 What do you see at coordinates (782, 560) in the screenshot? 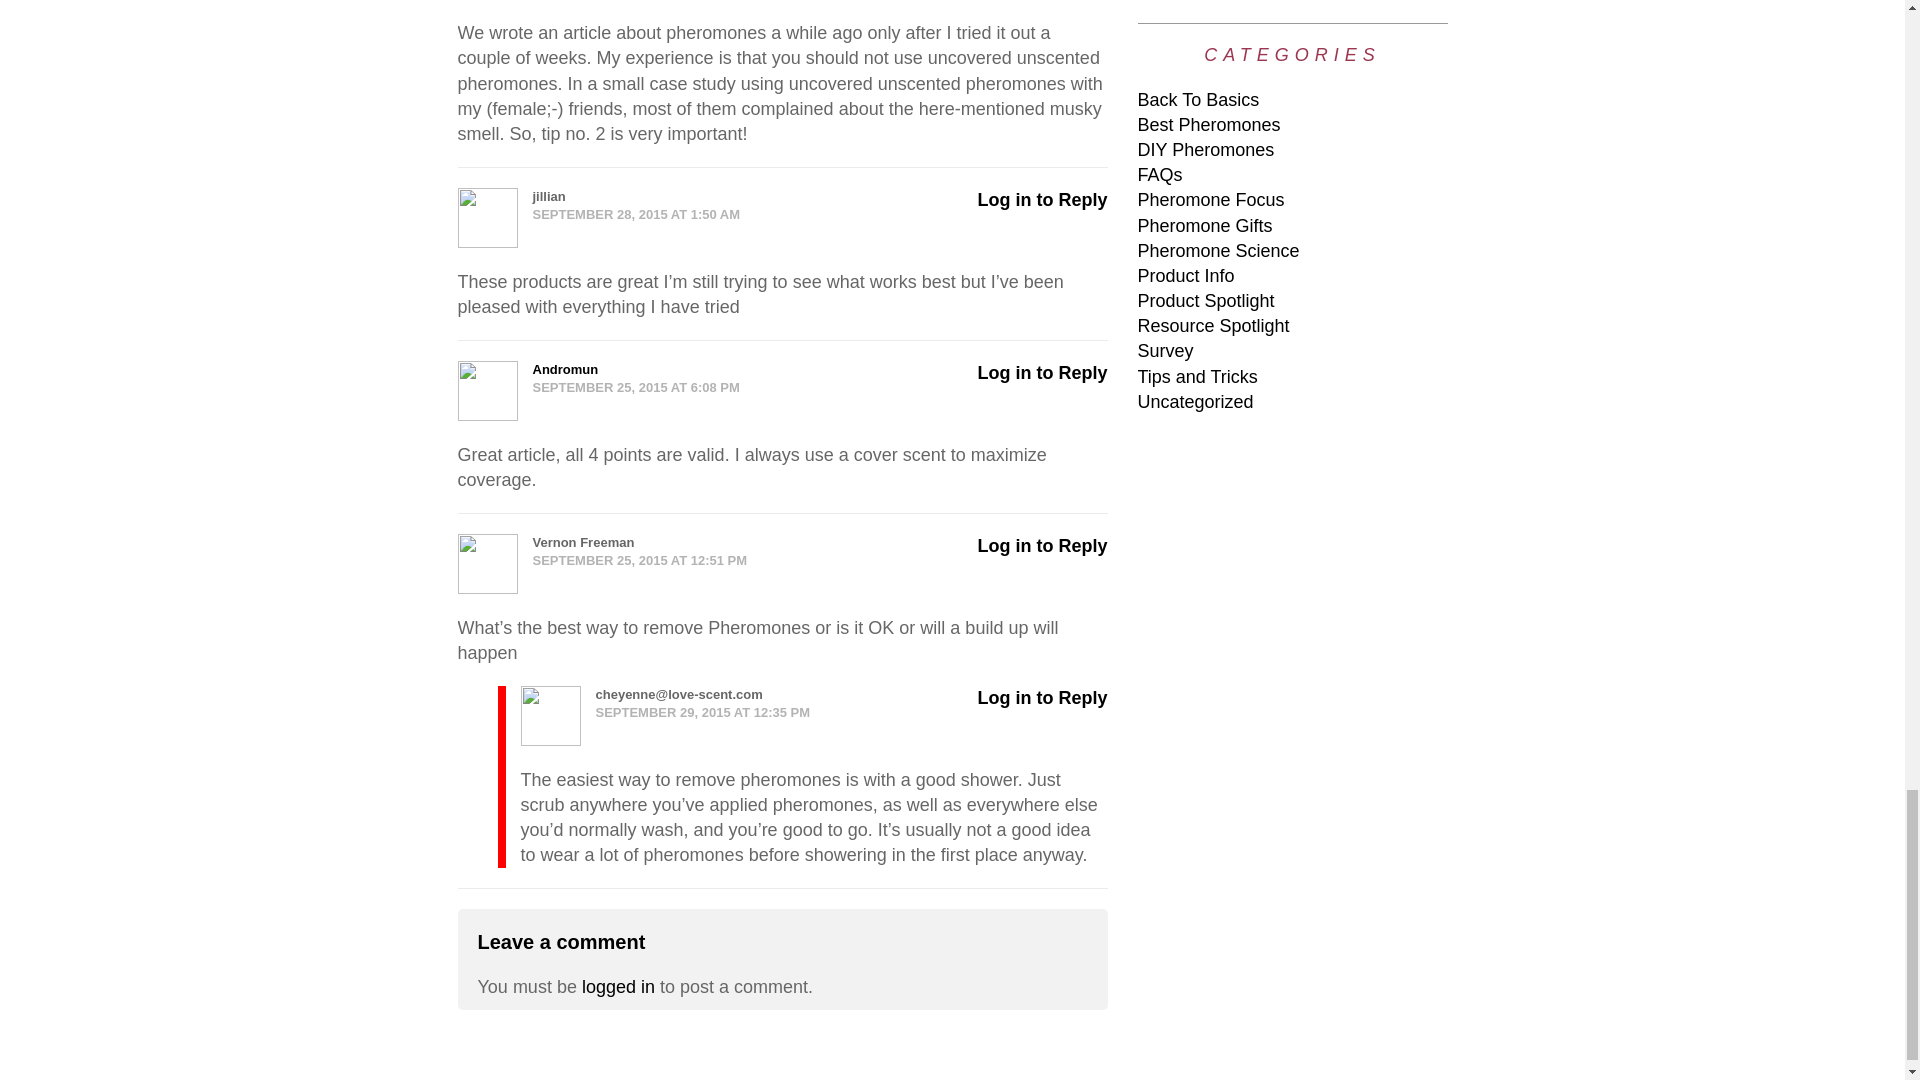
I see `SEPTEMBER 25, 2015 AT 12:51 PM` at bounding box center [782, 560].